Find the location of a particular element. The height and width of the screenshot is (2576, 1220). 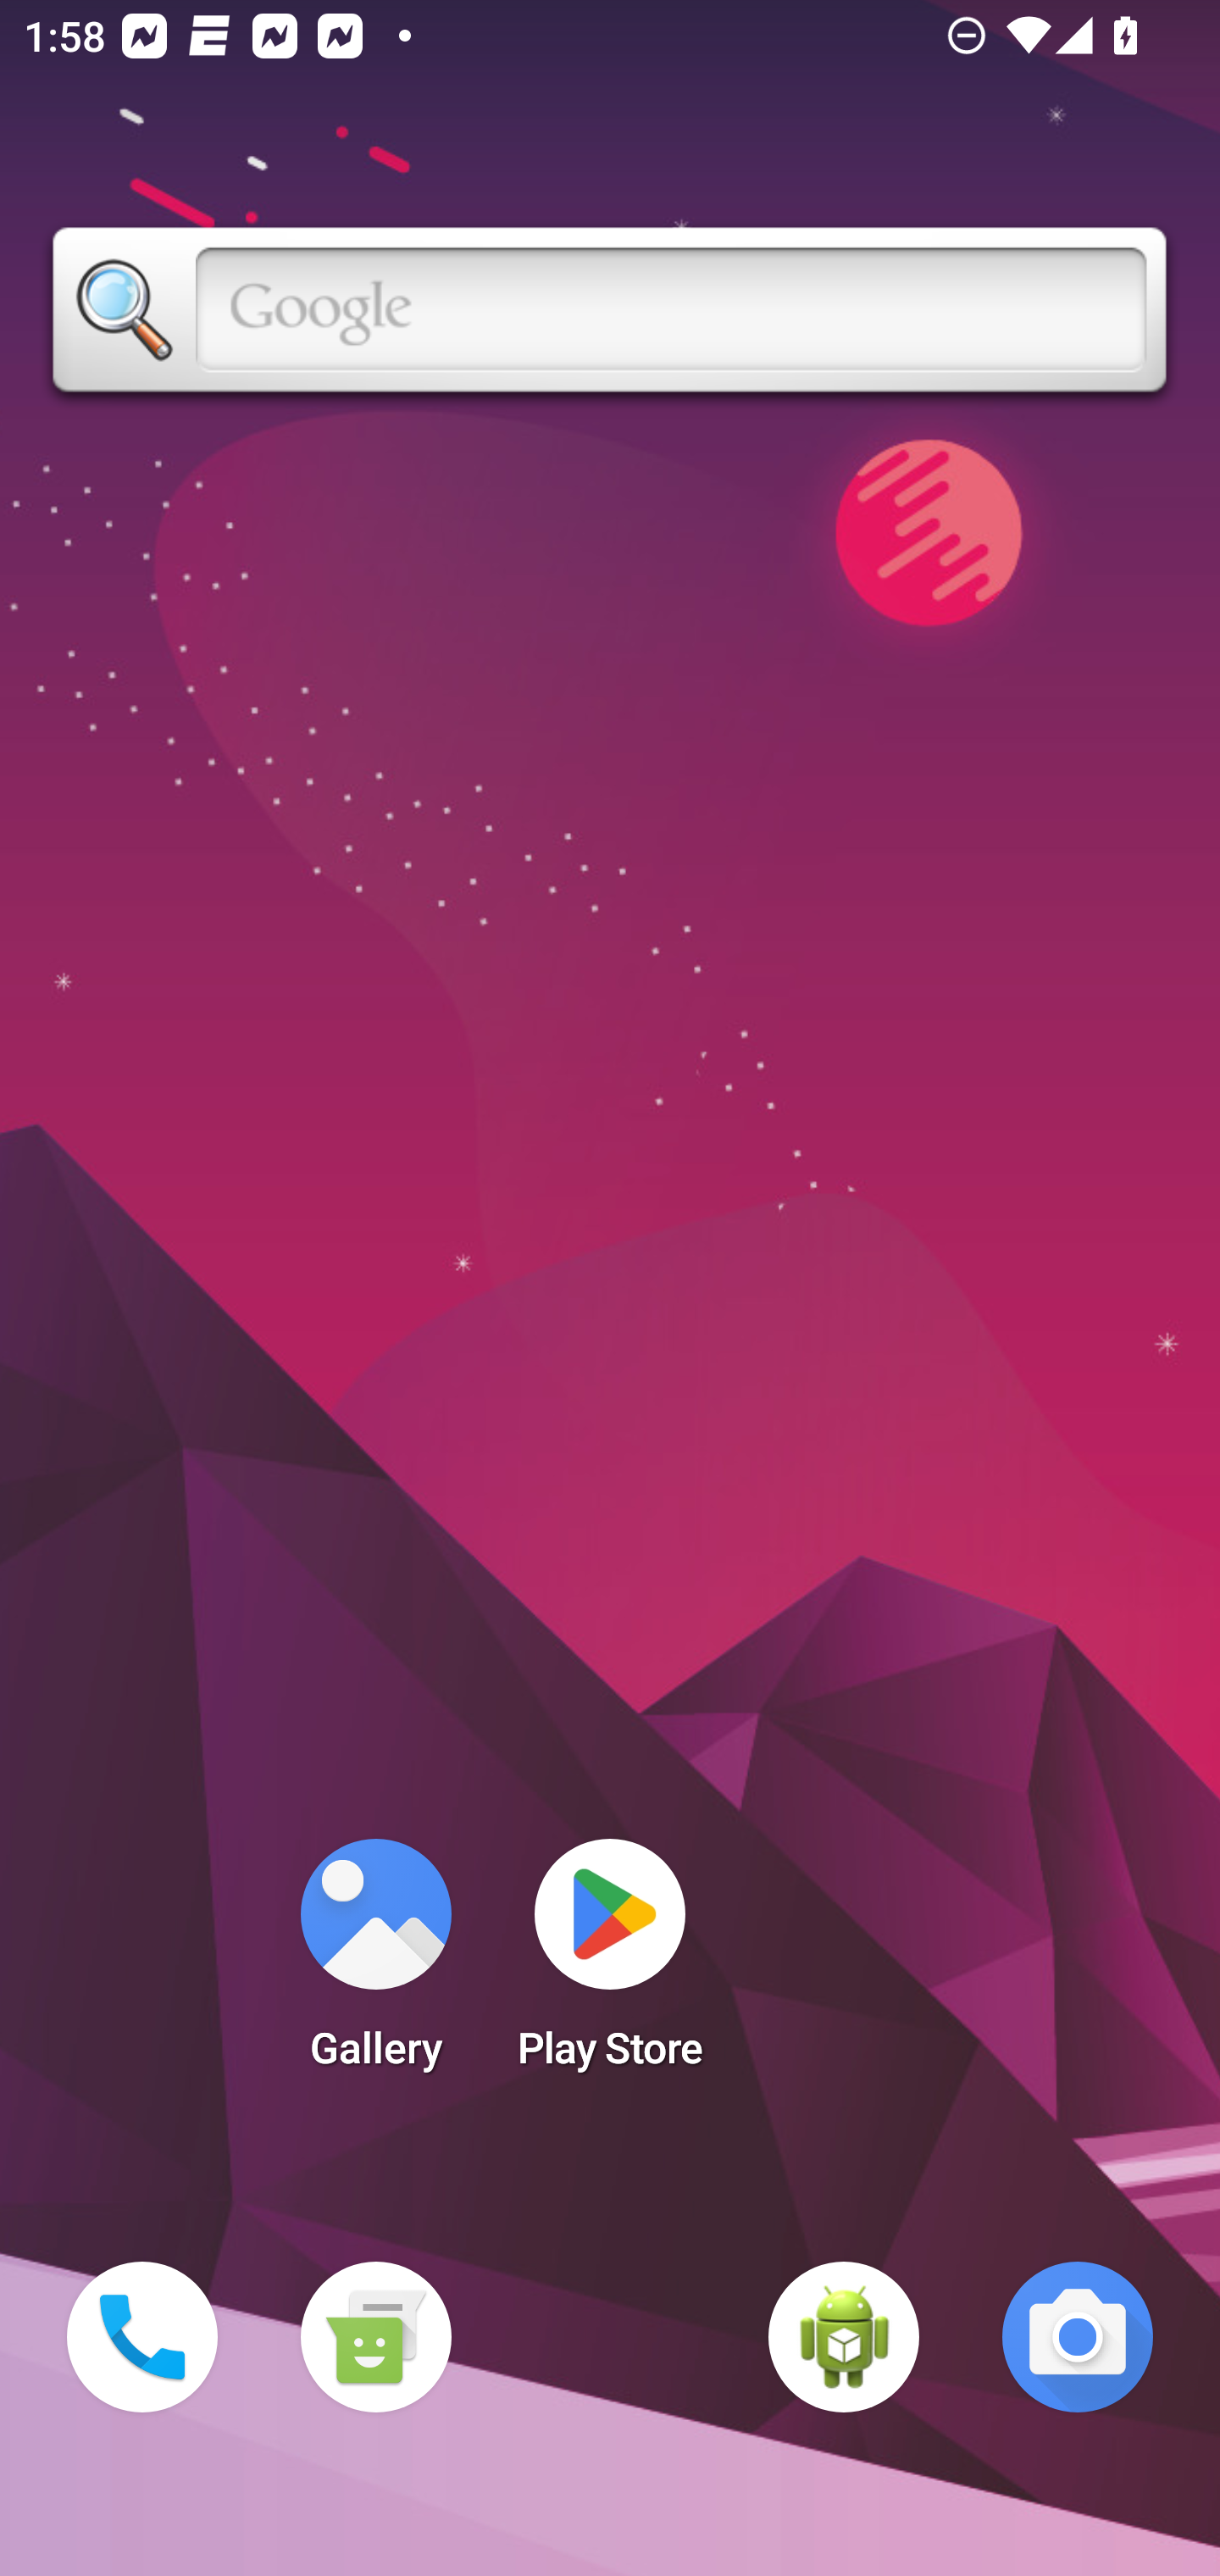

Phone is located at coordinates (142, 2337).